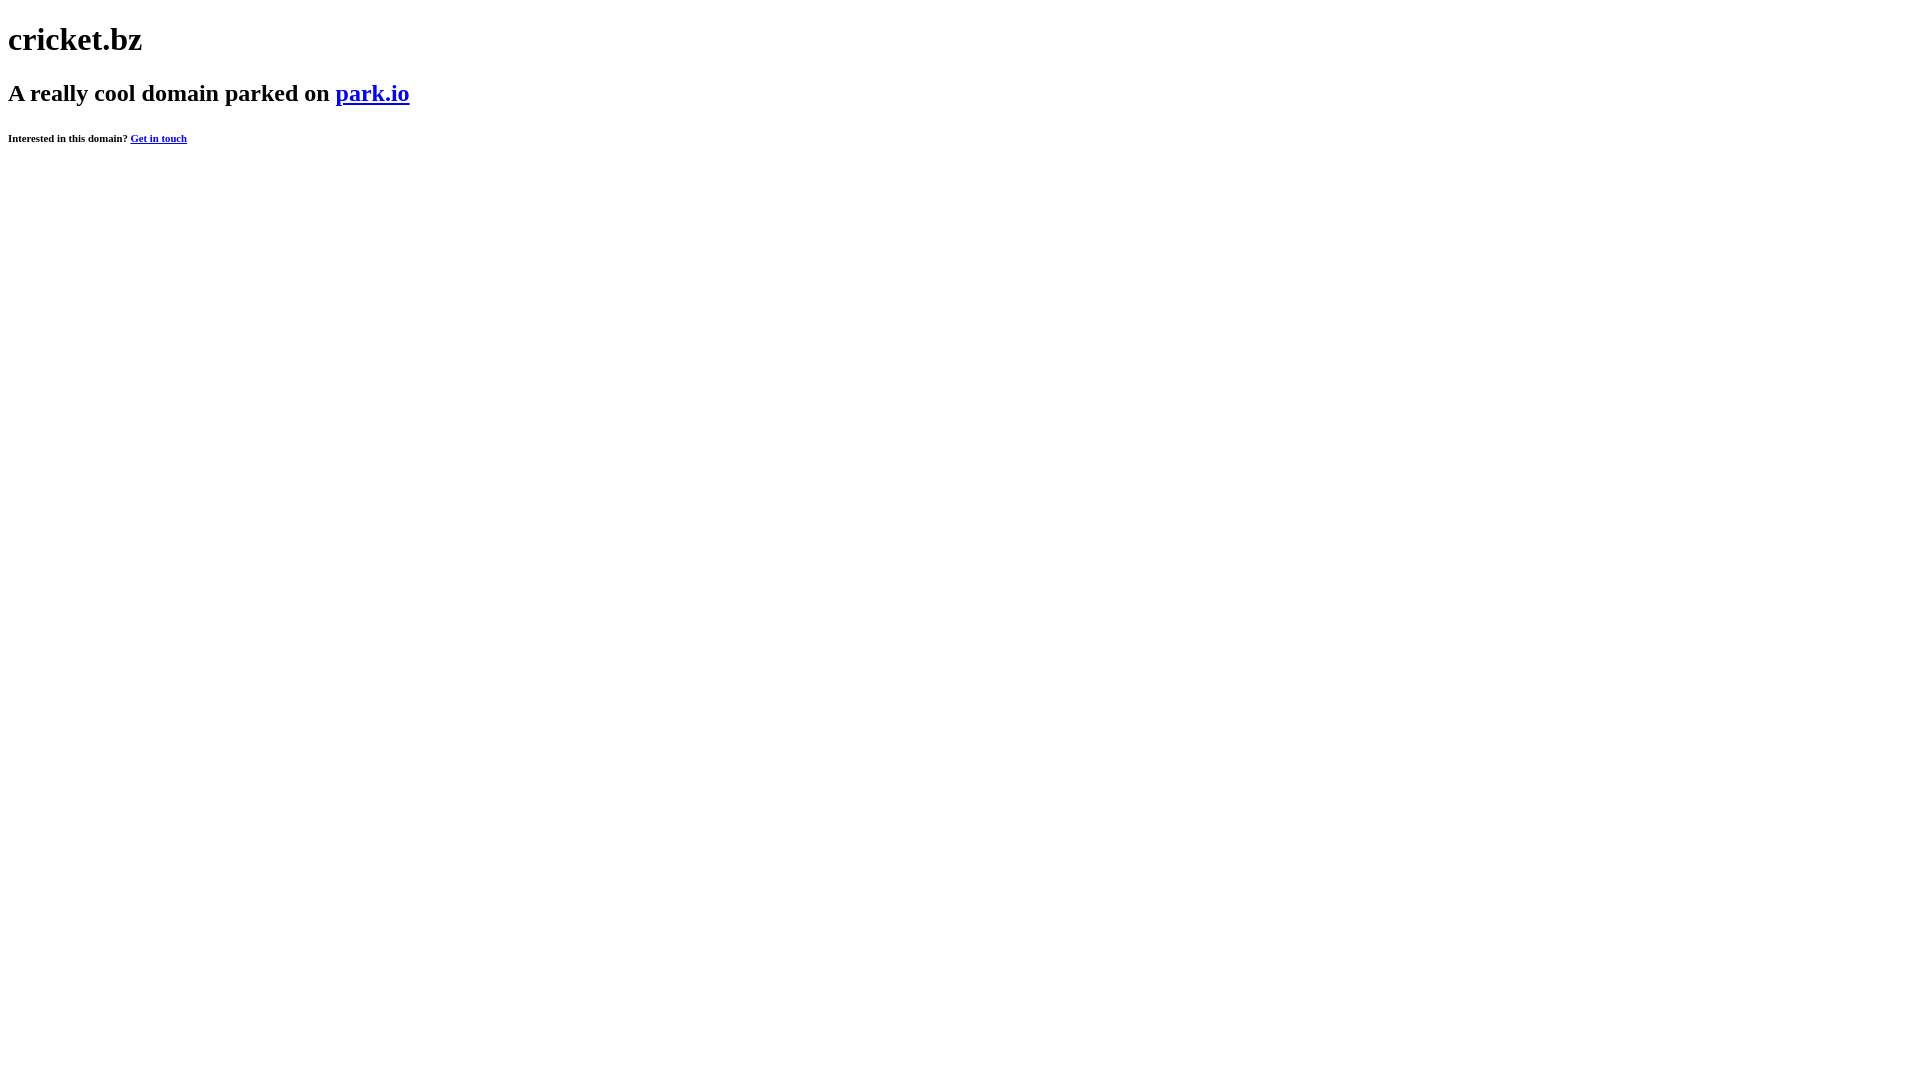  What do you see at coordinates (373, 93) in the screenshot?
I see `park.io` at bounding box center [373, 93].